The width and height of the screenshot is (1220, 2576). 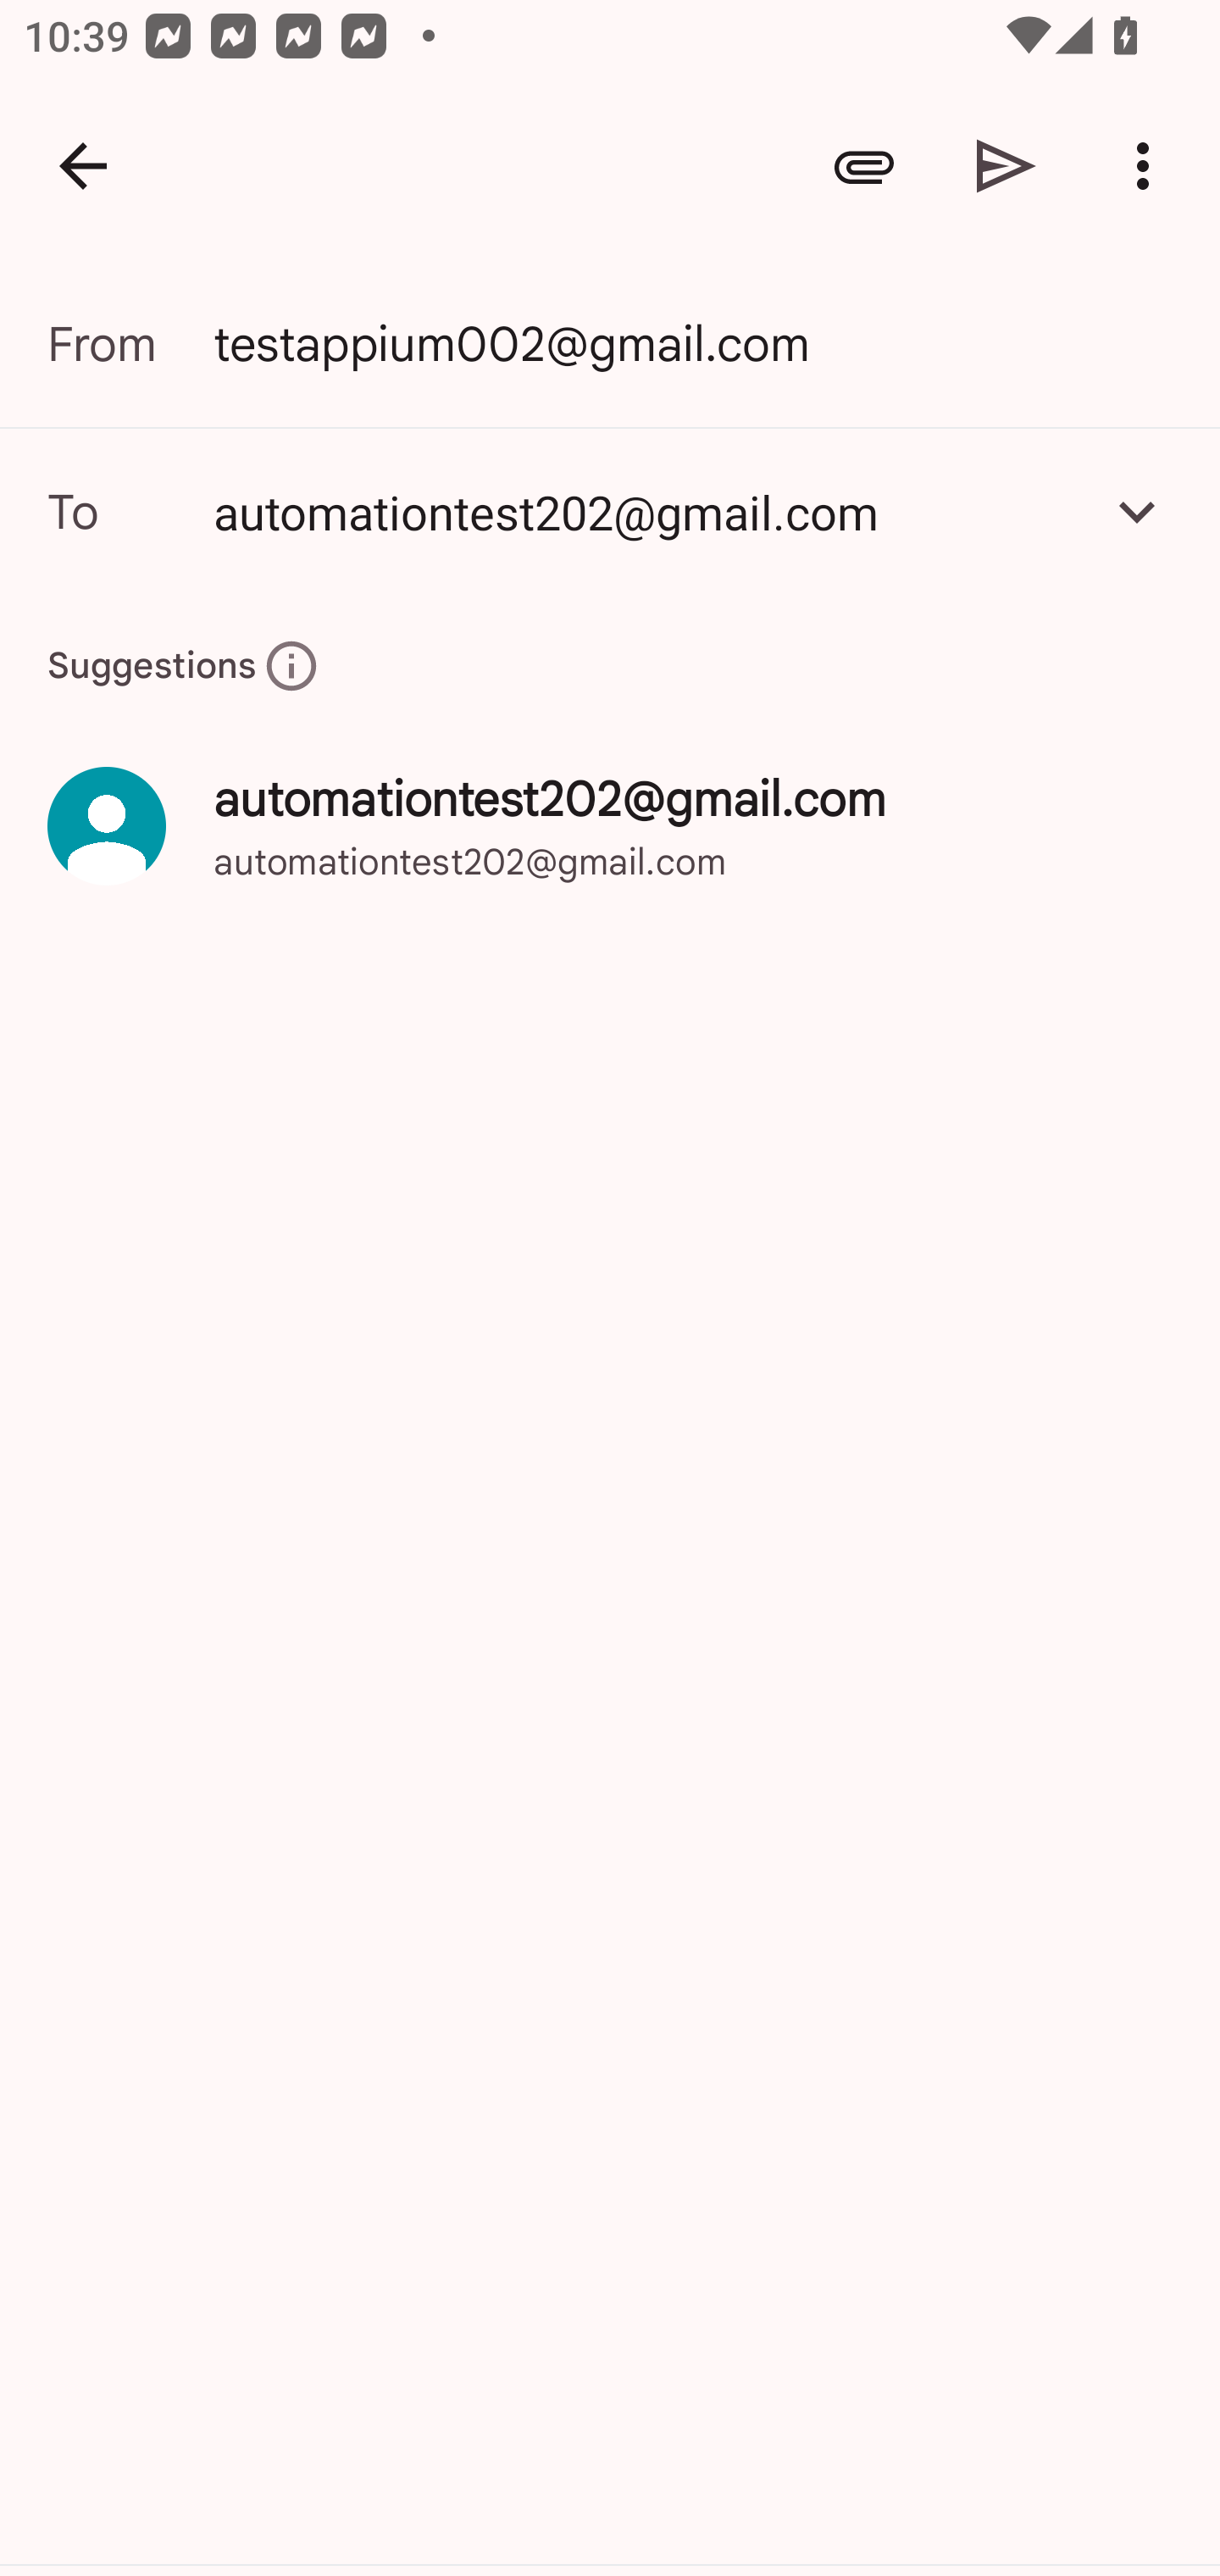 What do you see at coordinates (130, 344) in the screenshot?
I see `From` at bounding box center [130, 344].